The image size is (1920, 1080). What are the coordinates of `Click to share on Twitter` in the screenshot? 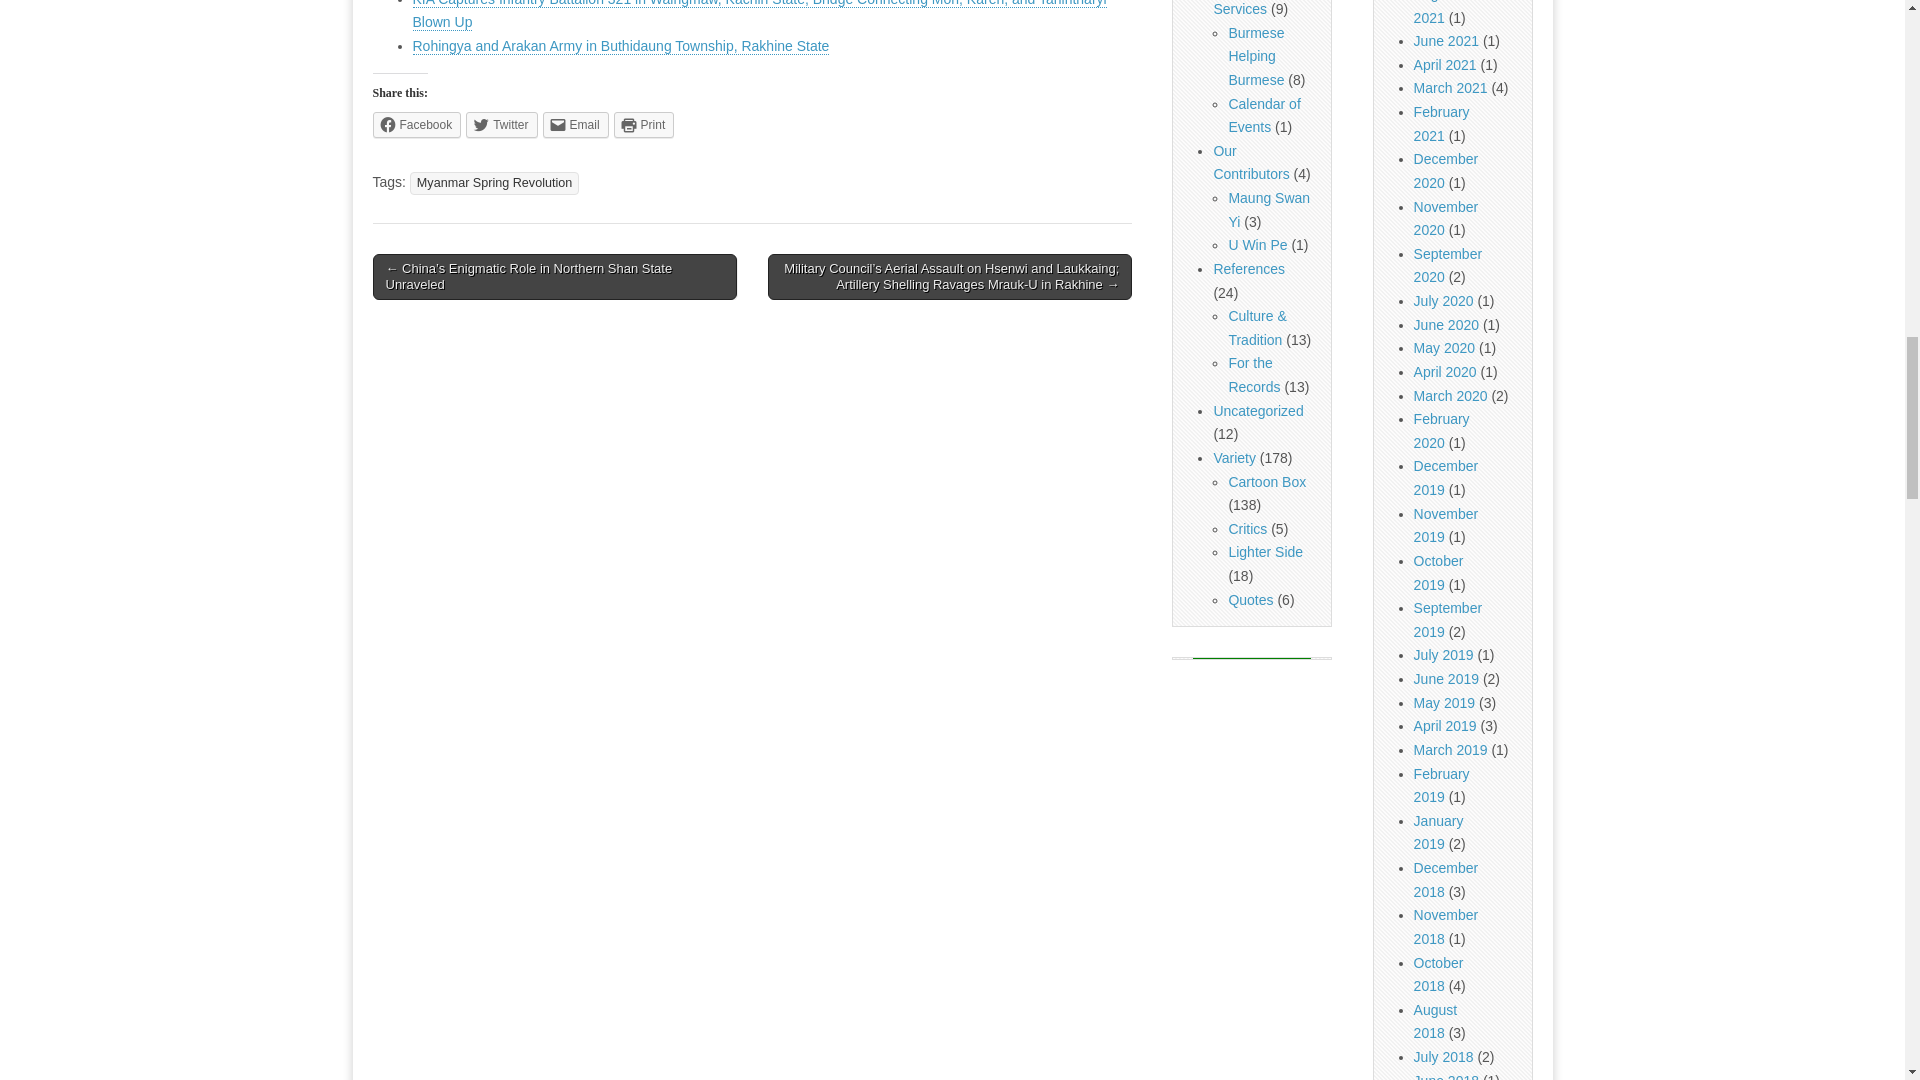 It's located at (502, 125).